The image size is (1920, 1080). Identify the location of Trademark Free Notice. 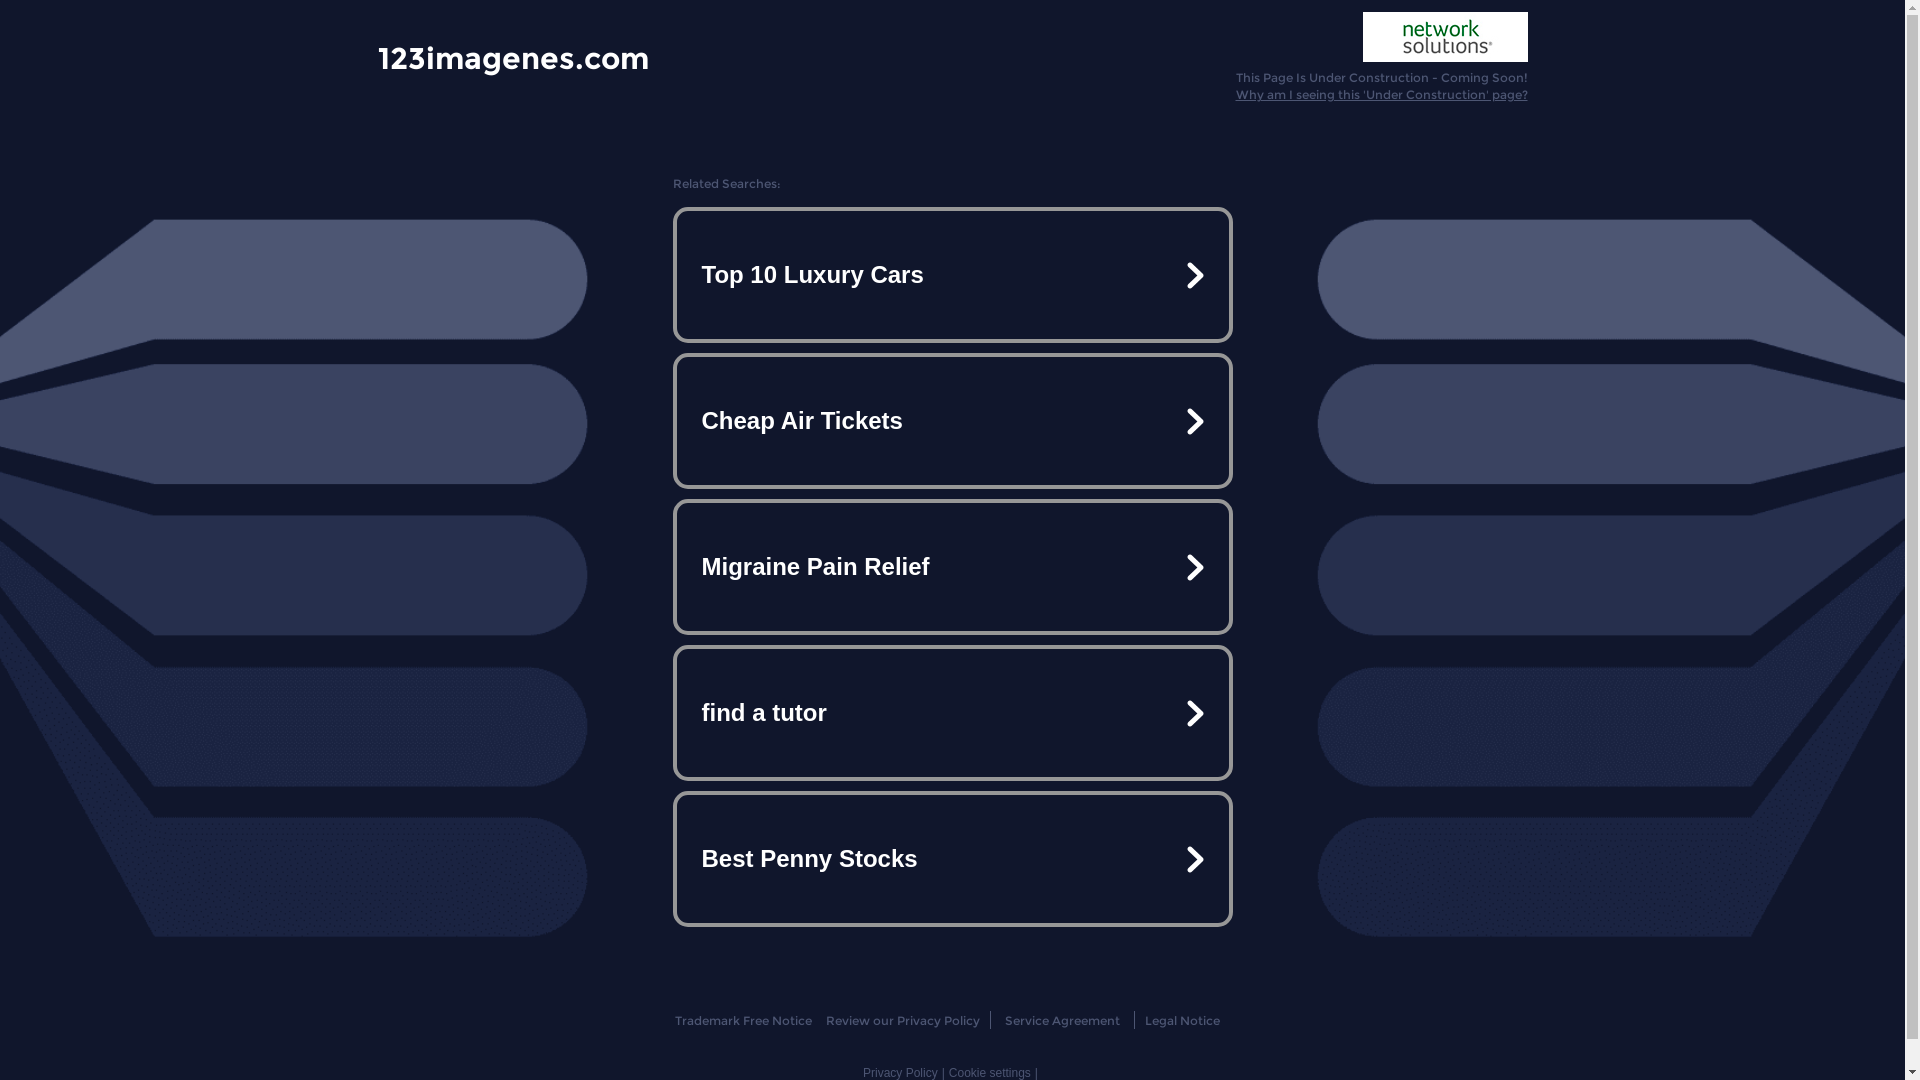
(744, 1020).